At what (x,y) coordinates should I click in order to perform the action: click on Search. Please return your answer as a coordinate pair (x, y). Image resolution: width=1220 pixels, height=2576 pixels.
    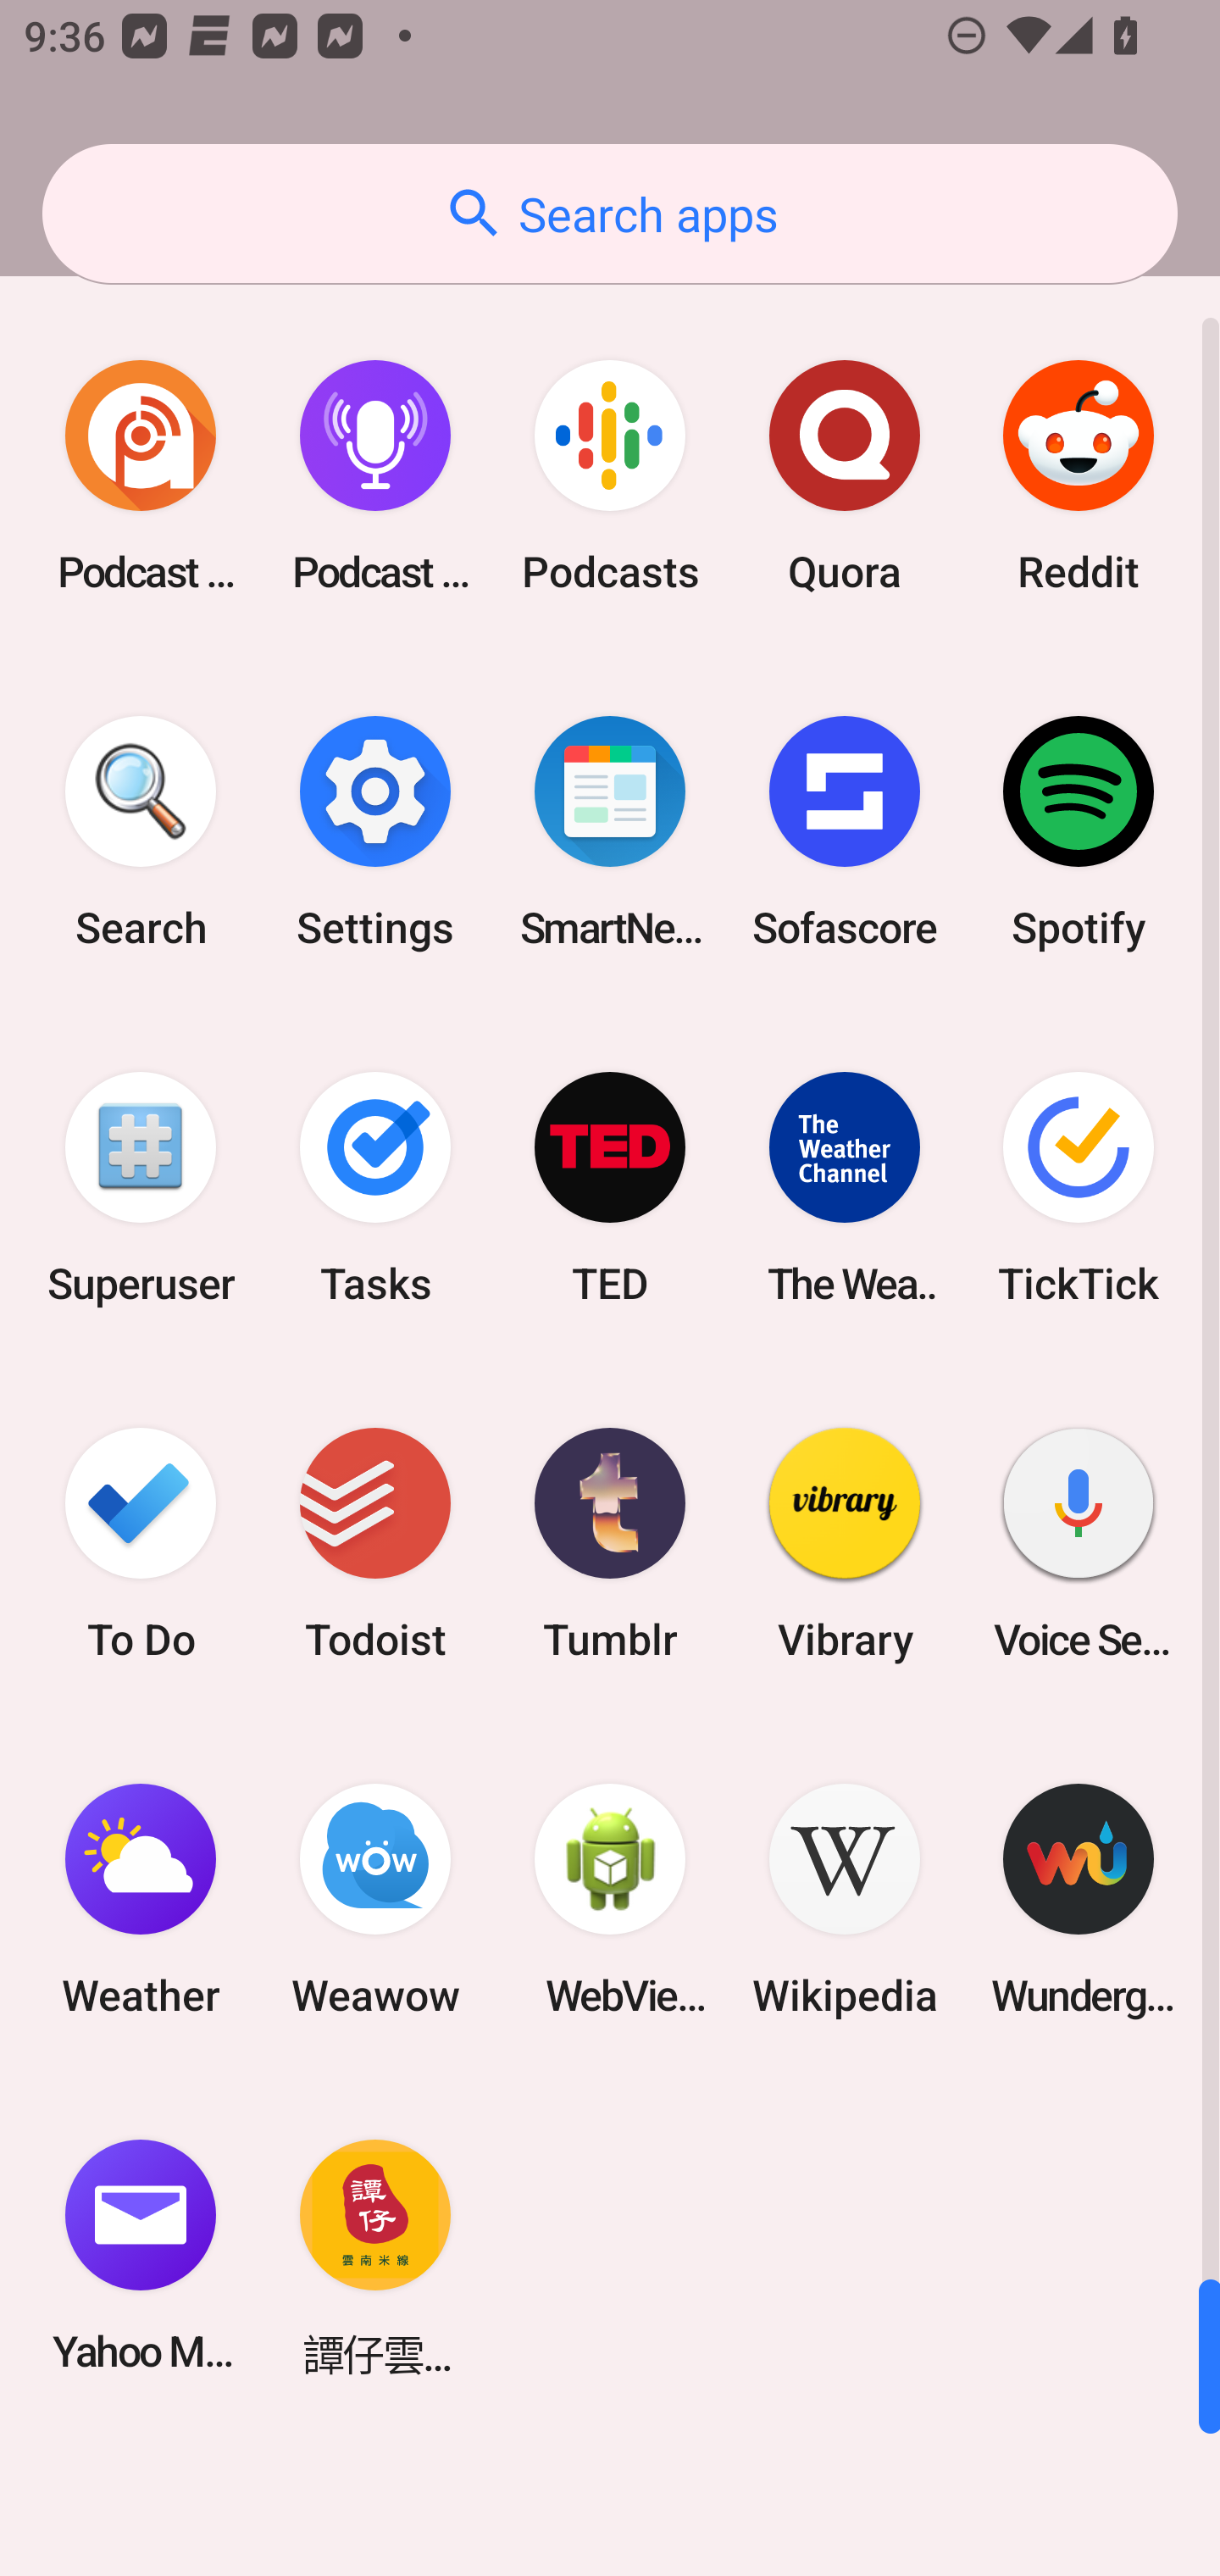
    Looking at the image, I should click on (141, 832).